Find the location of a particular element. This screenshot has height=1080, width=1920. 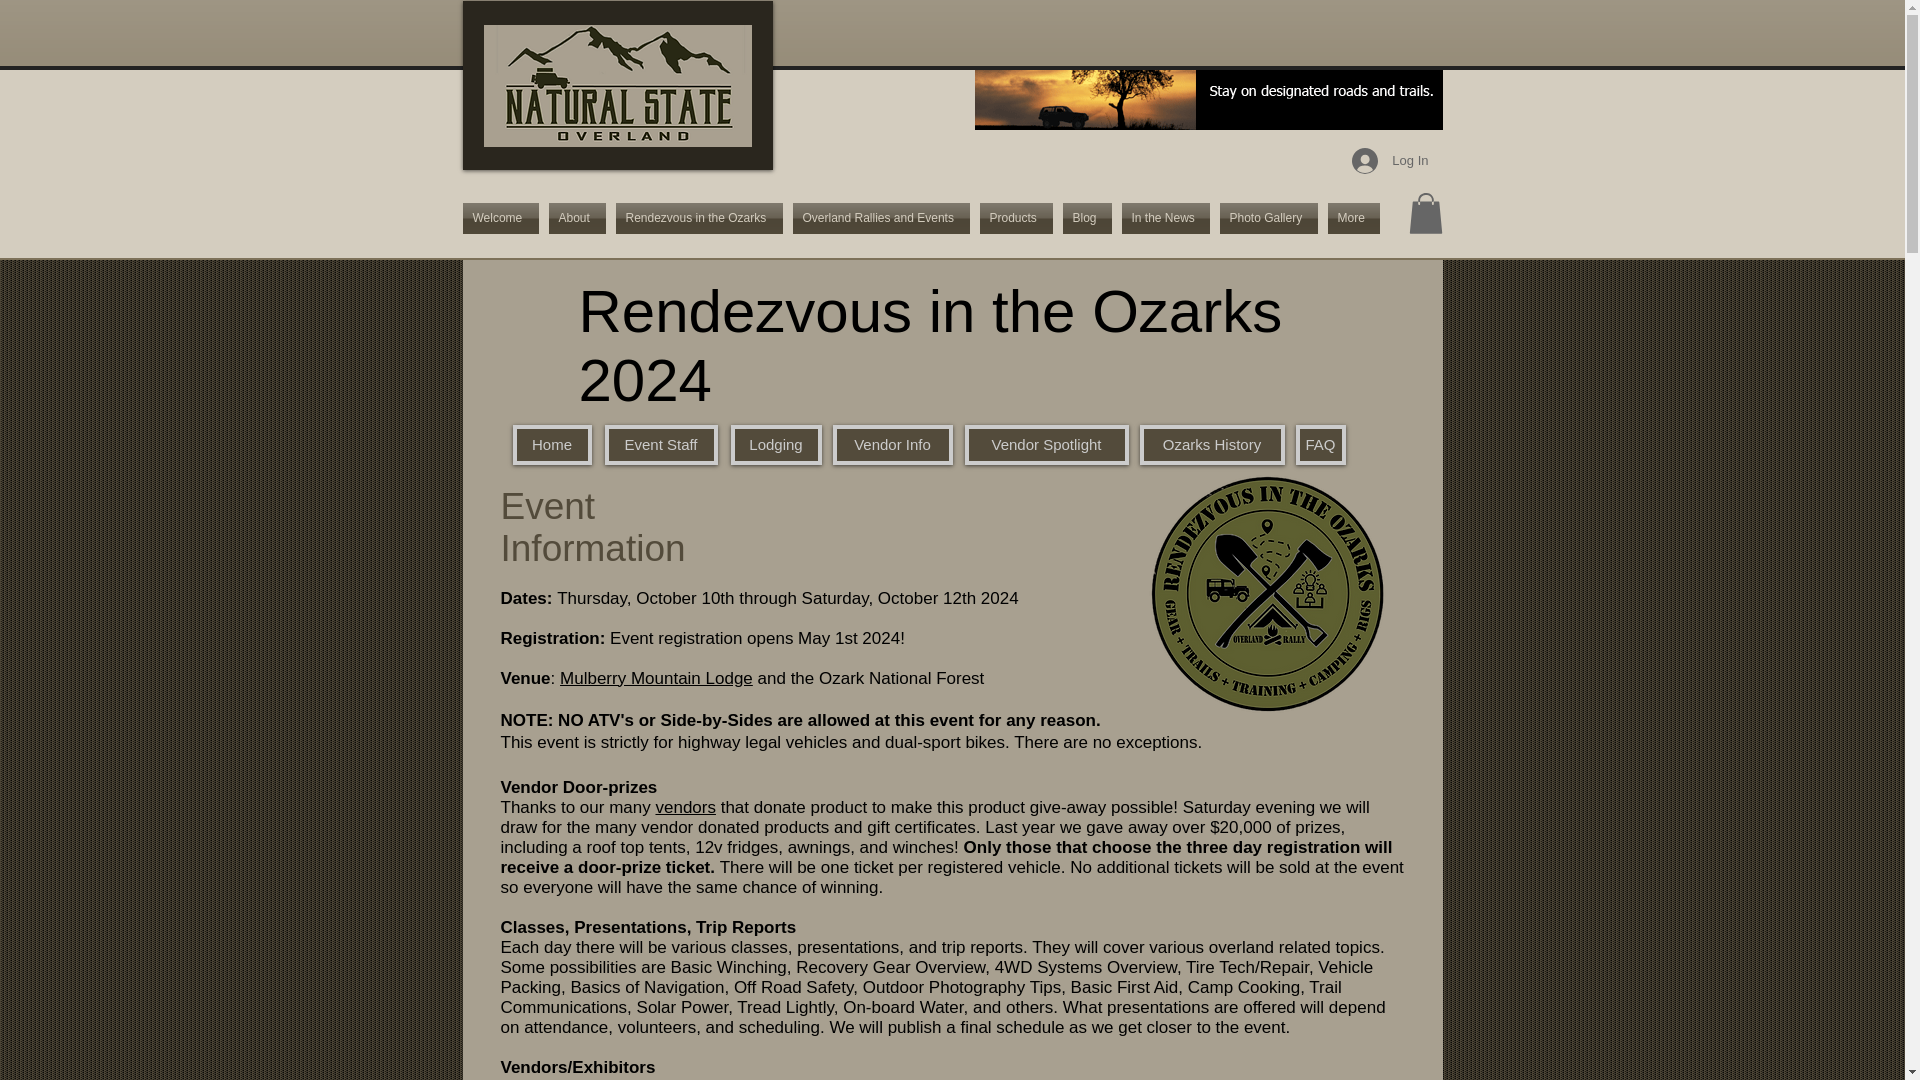

In the News is located at coordinates (1164, 218).